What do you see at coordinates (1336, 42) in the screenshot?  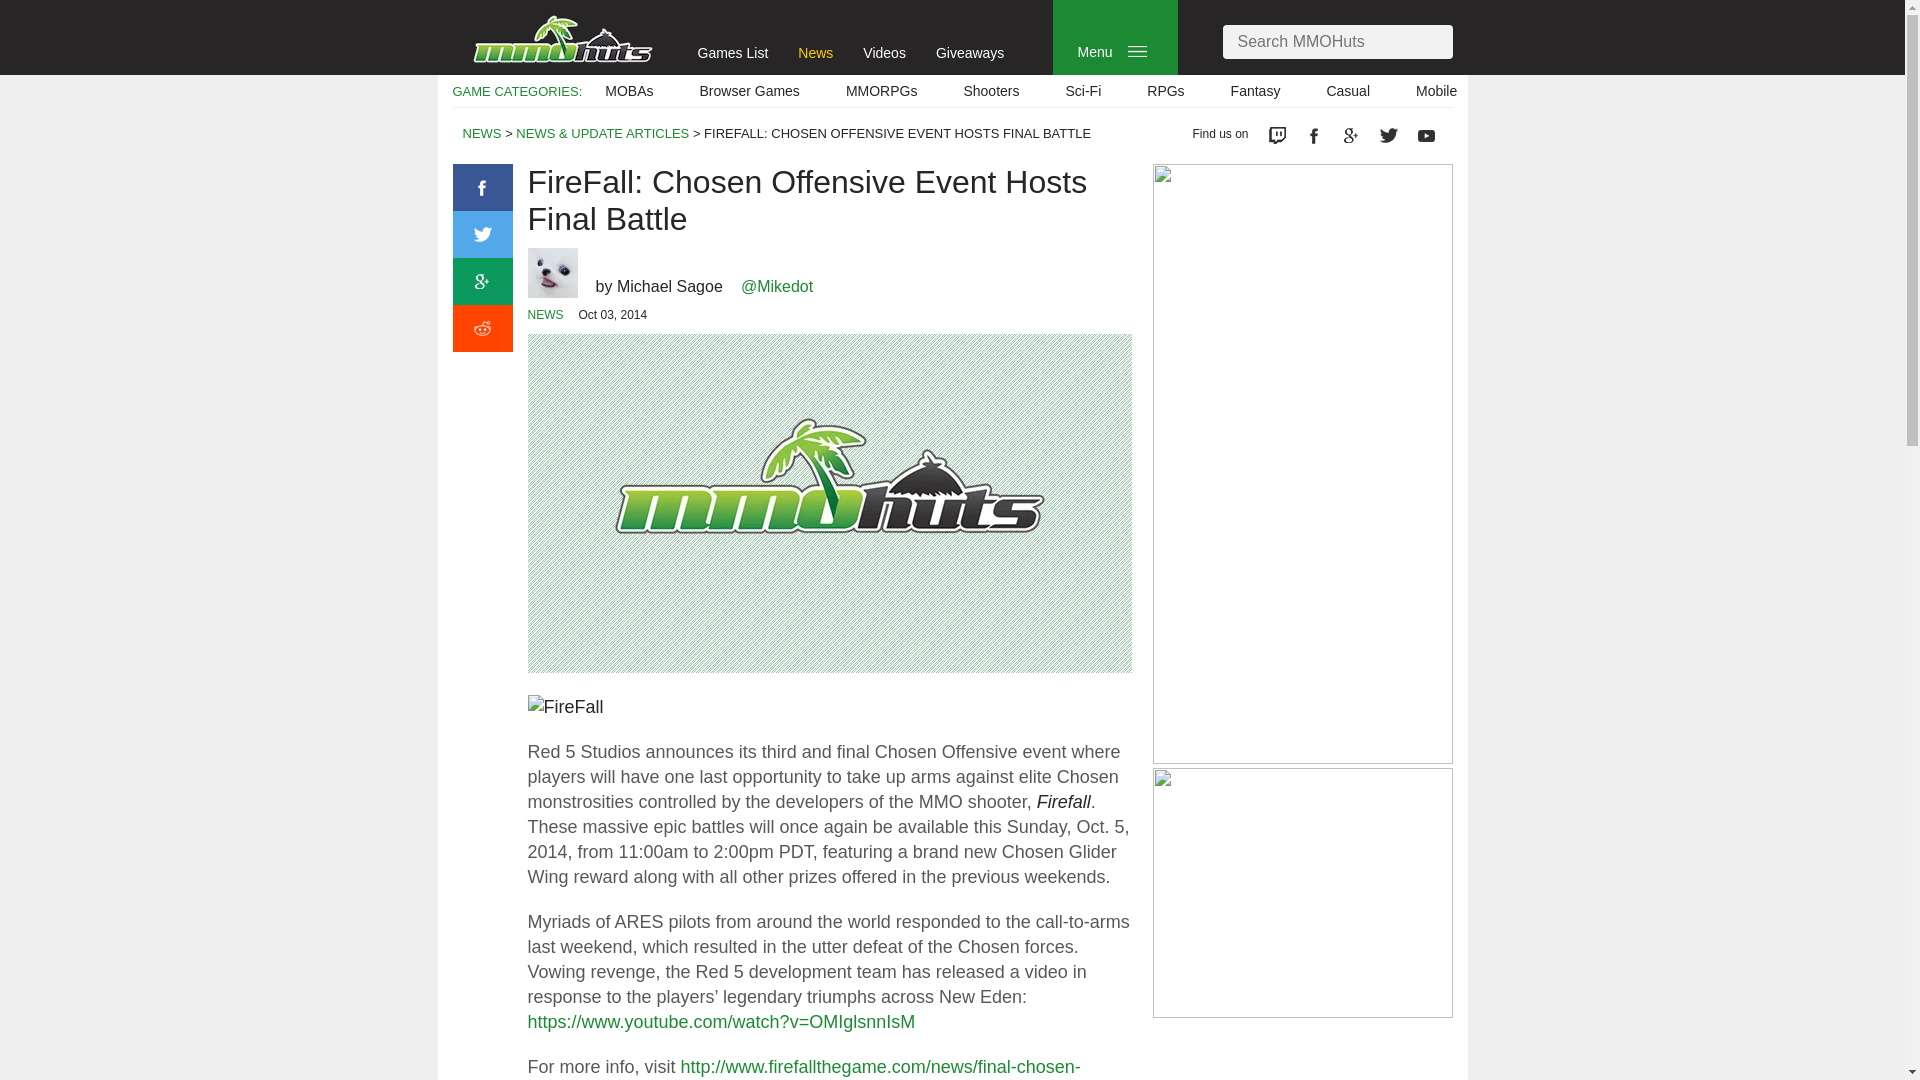 I see `Search MMOHuts - 4 chars search query required.` at bounding box center [1336, 42].